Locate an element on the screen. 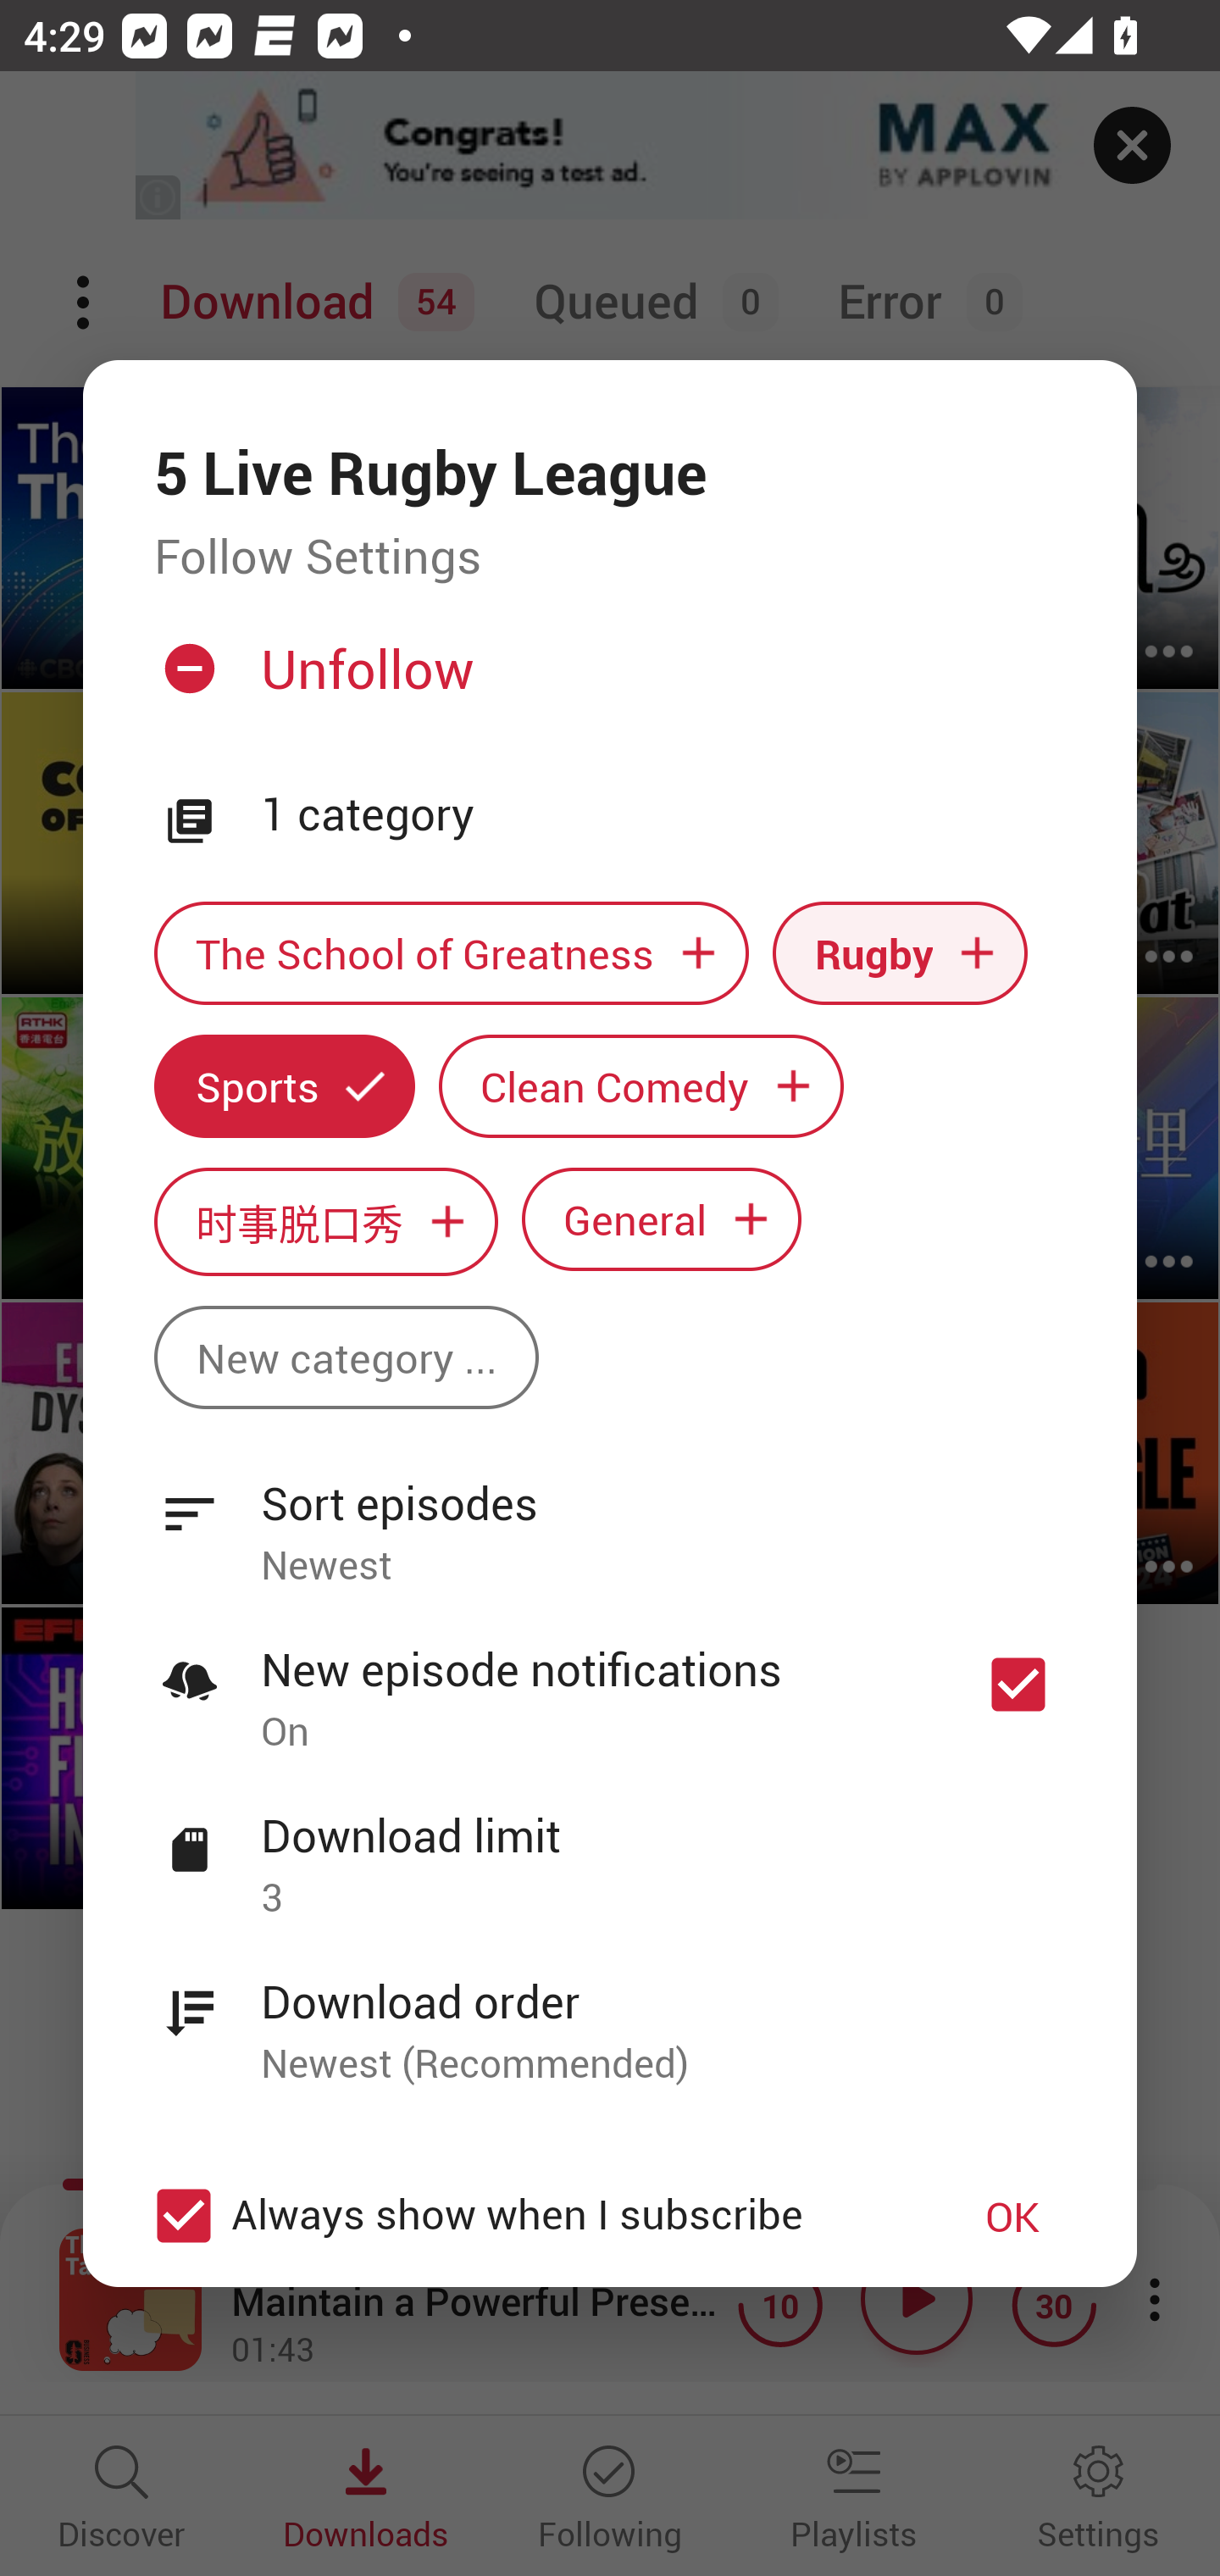 The height and width of the screenshot is (2576, 1220). 1 category is located at coordinates (663, 815).